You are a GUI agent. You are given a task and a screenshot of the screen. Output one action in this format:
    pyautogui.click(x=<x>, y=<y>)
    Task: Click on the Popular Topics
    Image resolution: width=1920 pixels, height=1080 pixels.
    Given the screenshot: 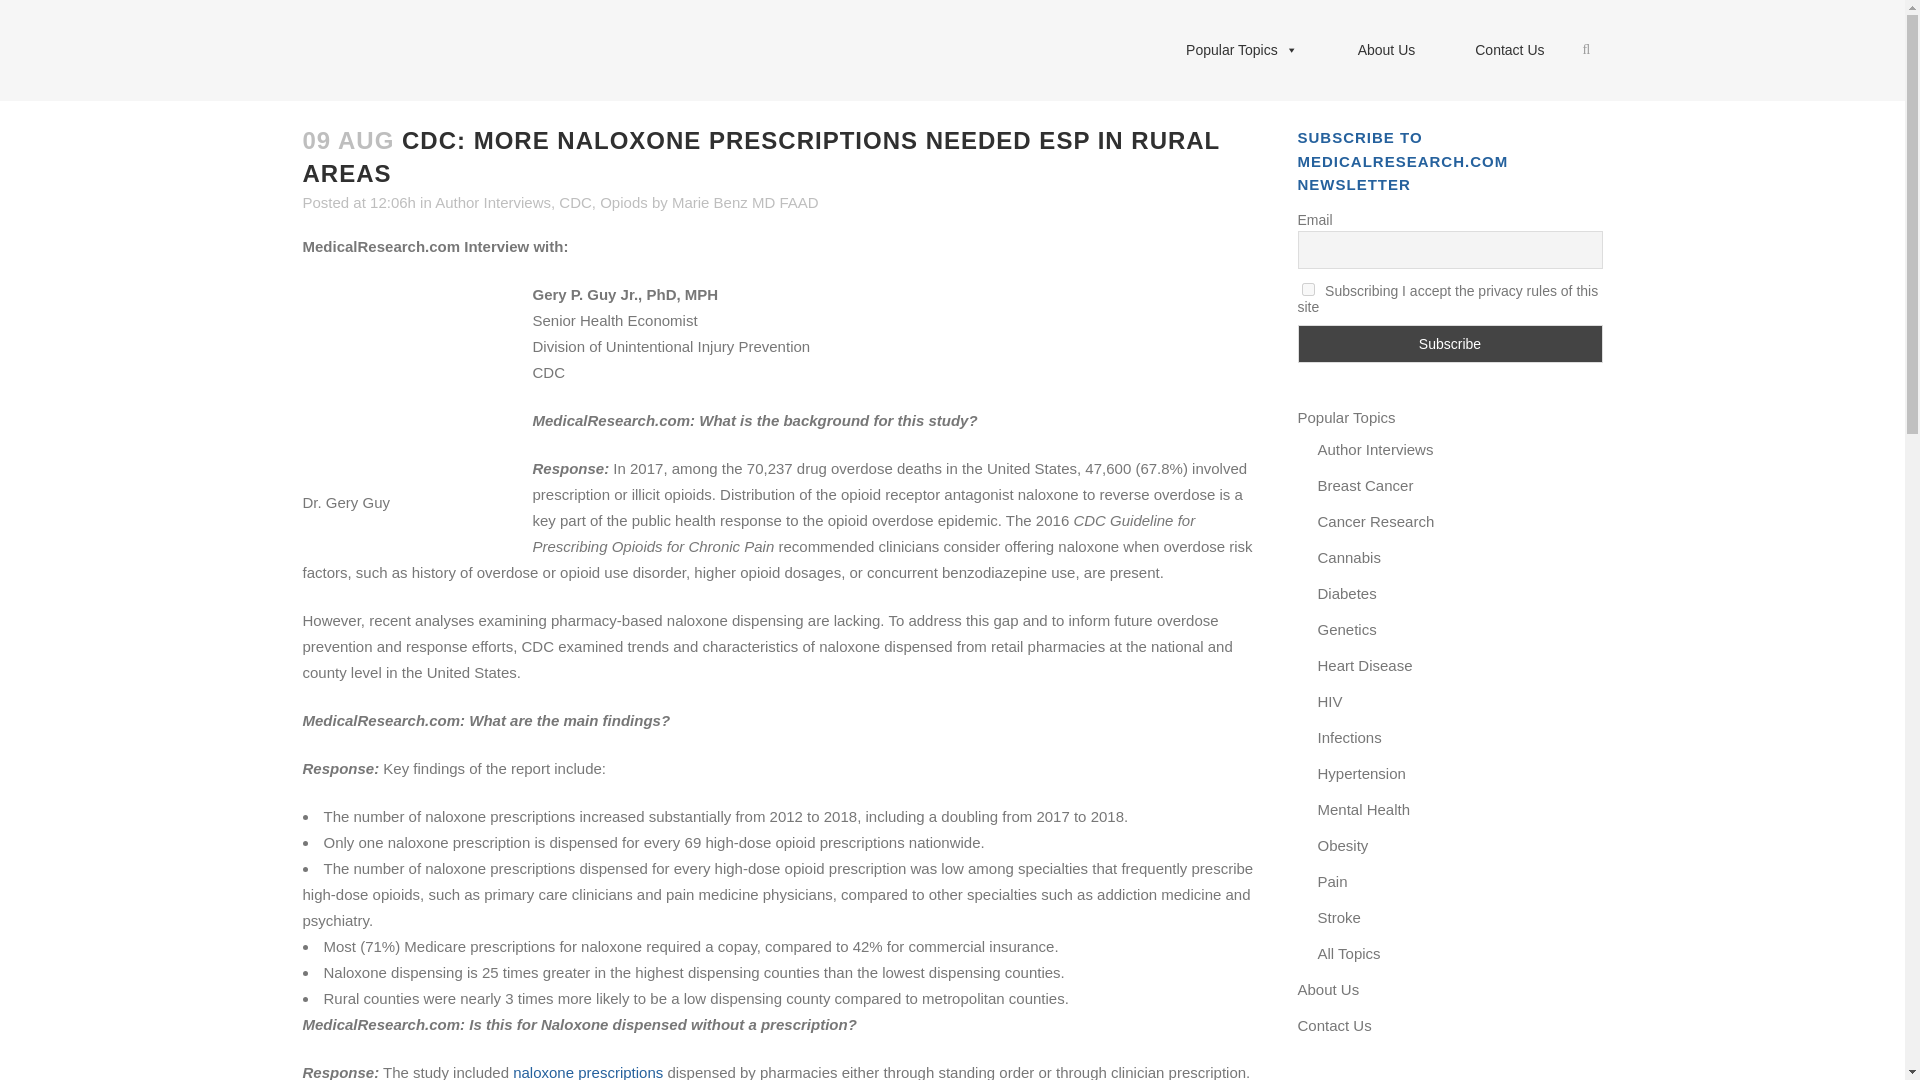 What is the action you would take?
    pyautogui.click(x=1242, y=50)
    